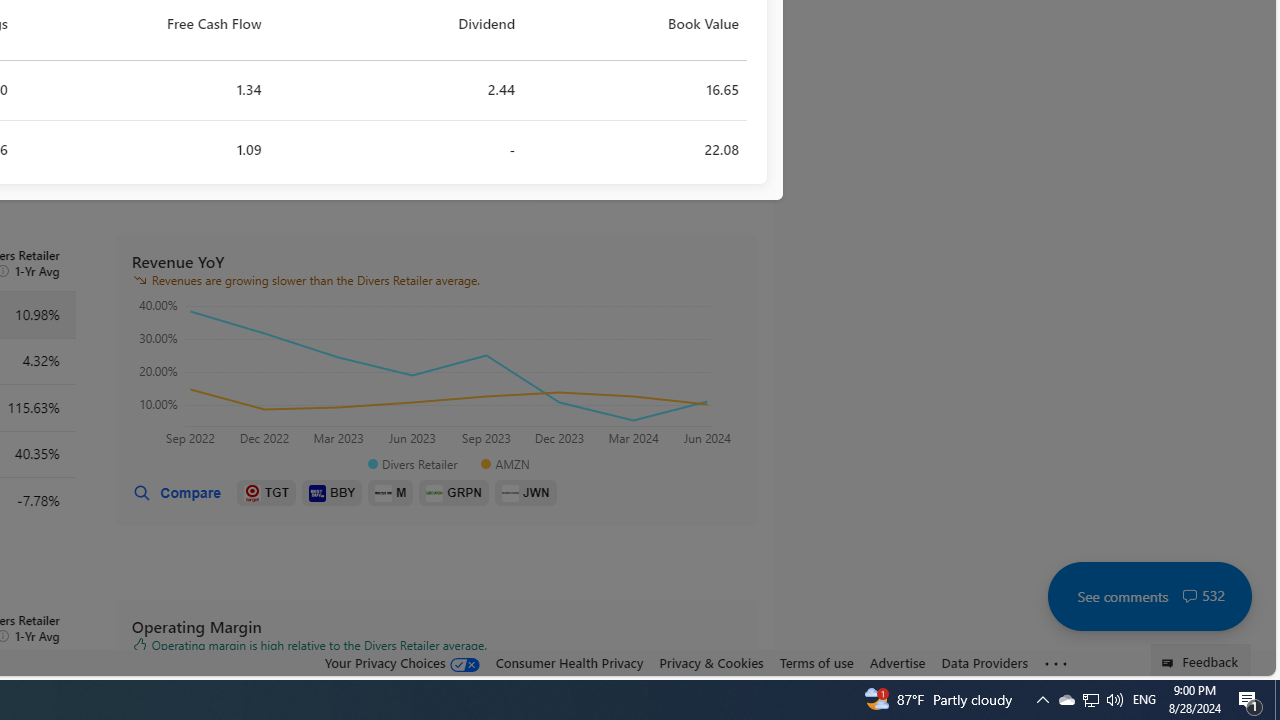 The image size is (1280, 720). Describe the element at coordinates (1190, 596) in the screenshot. I see `Class: cwt-icon-vector` at that location.